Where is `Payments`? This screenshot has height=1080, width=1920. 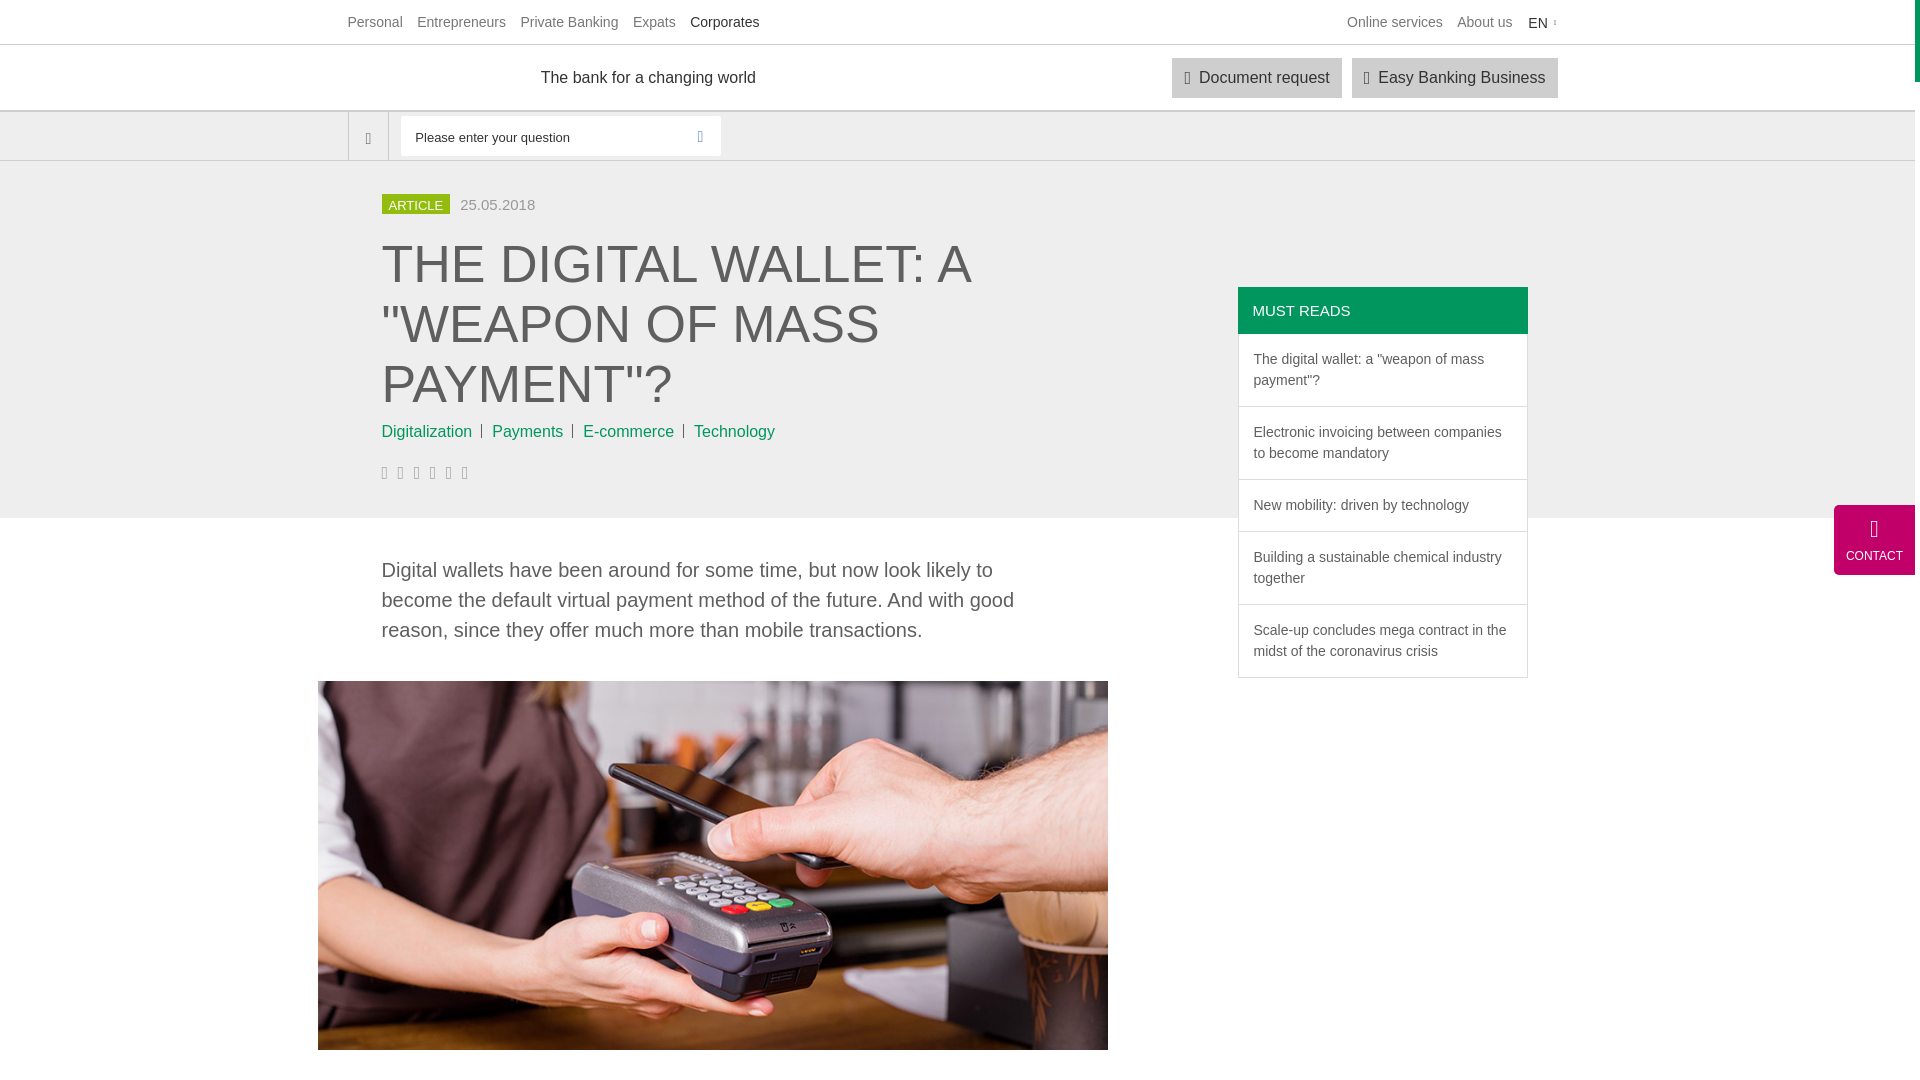
Payments is located at coordinates (526, 431).